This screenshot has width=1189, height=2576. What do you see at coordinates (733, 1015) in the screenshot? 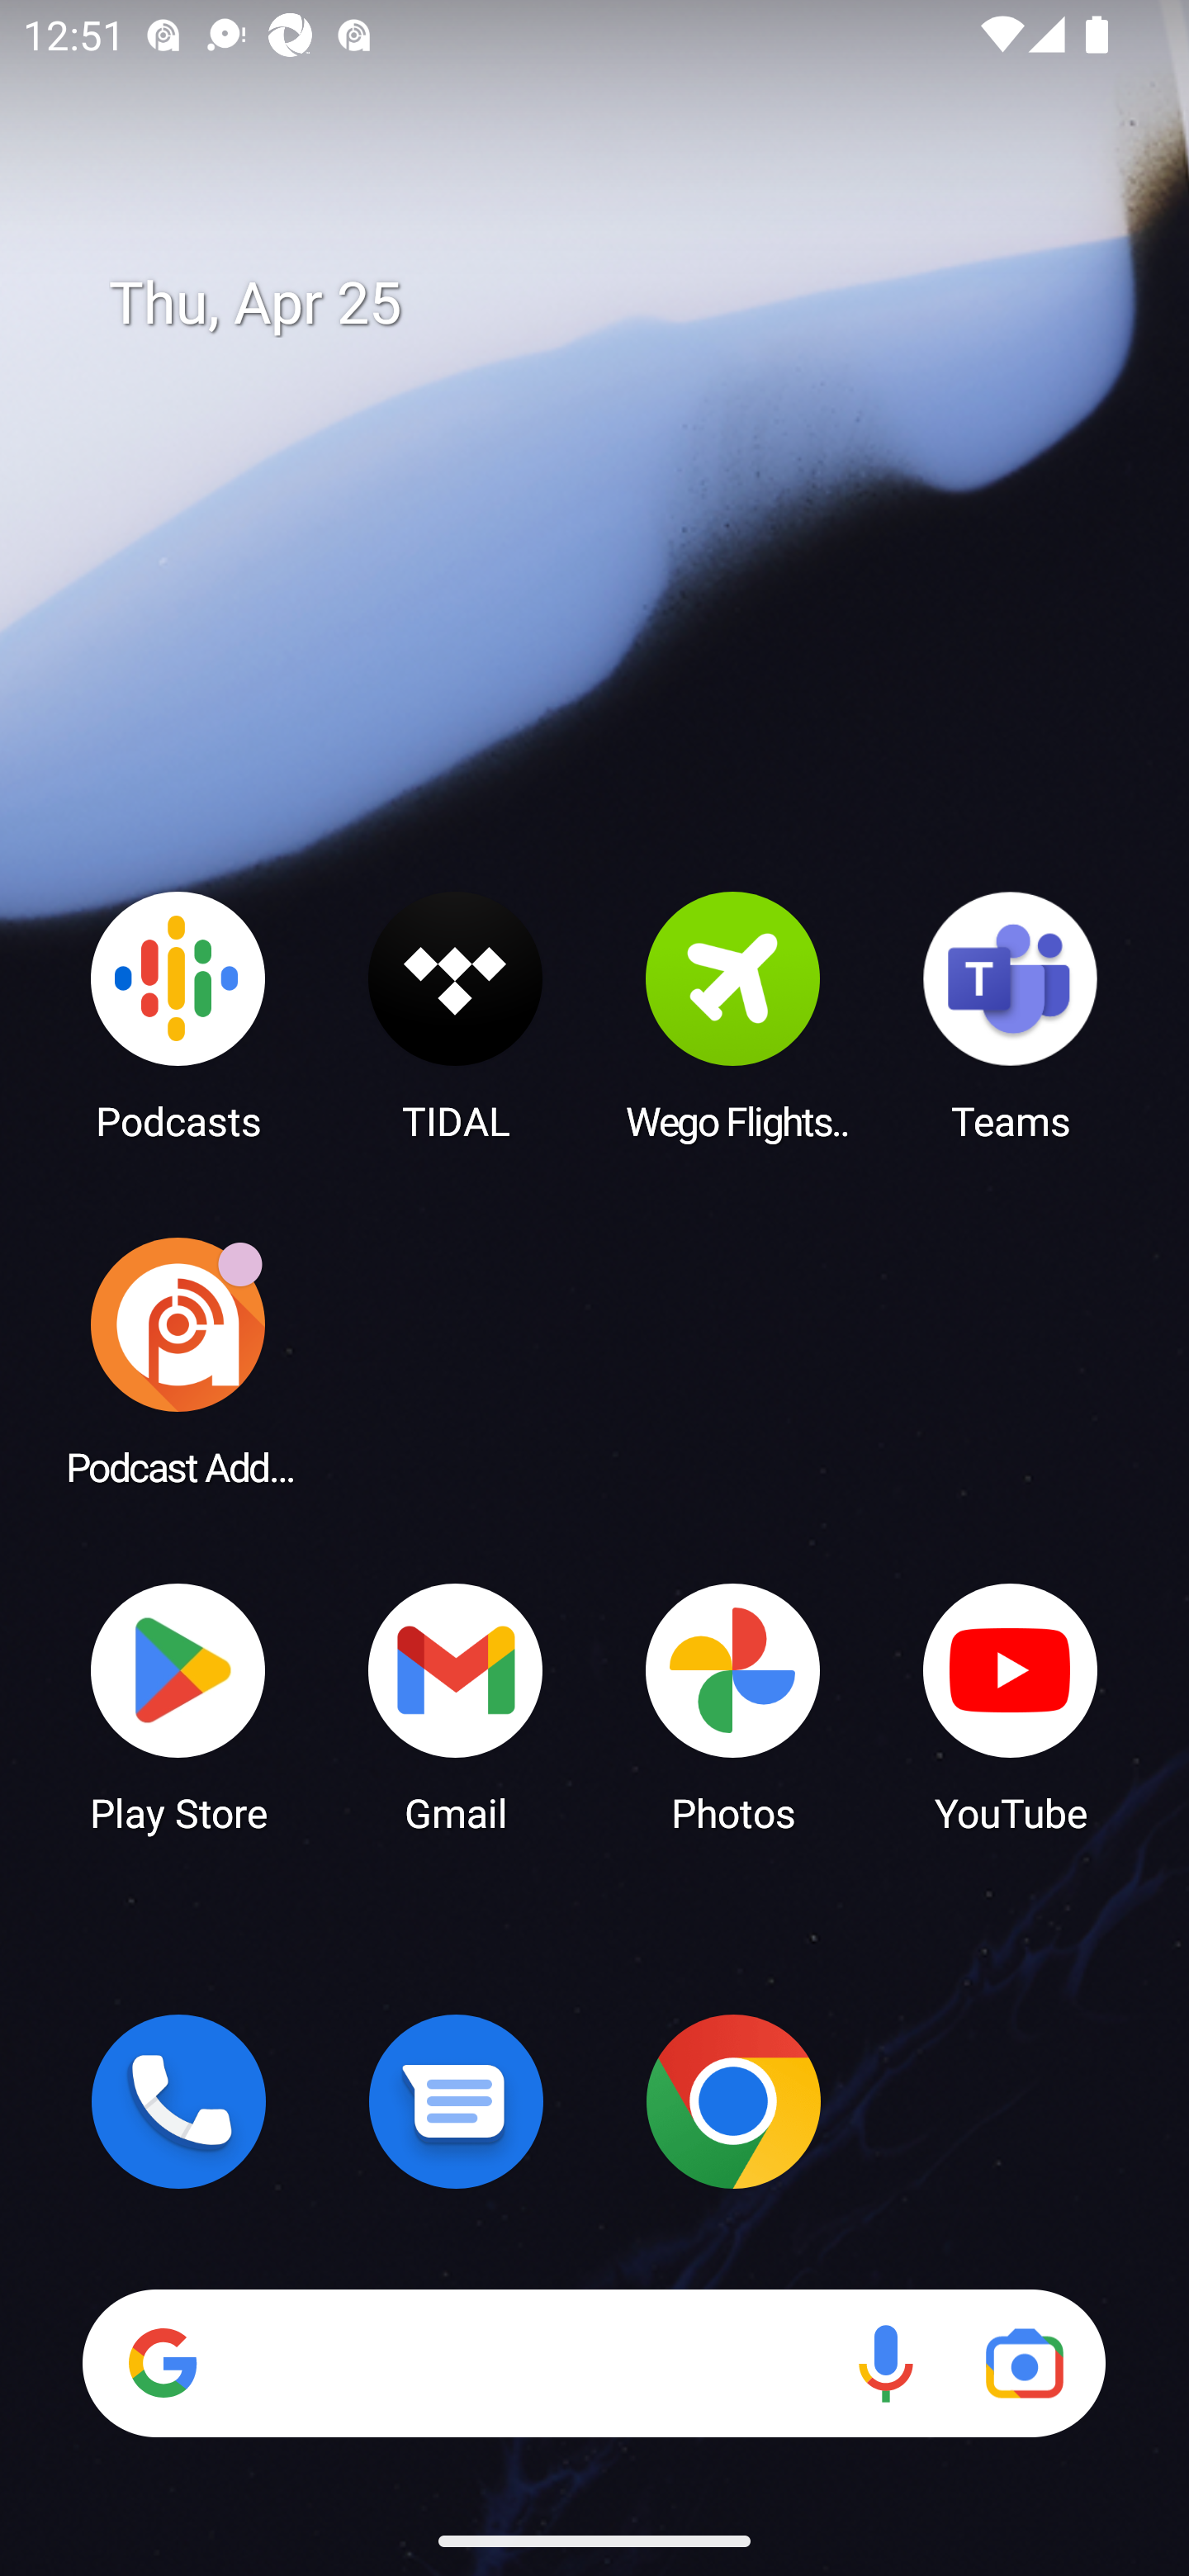
I see `Wego Flights & Hotels` at bounding box center [733, 1015].